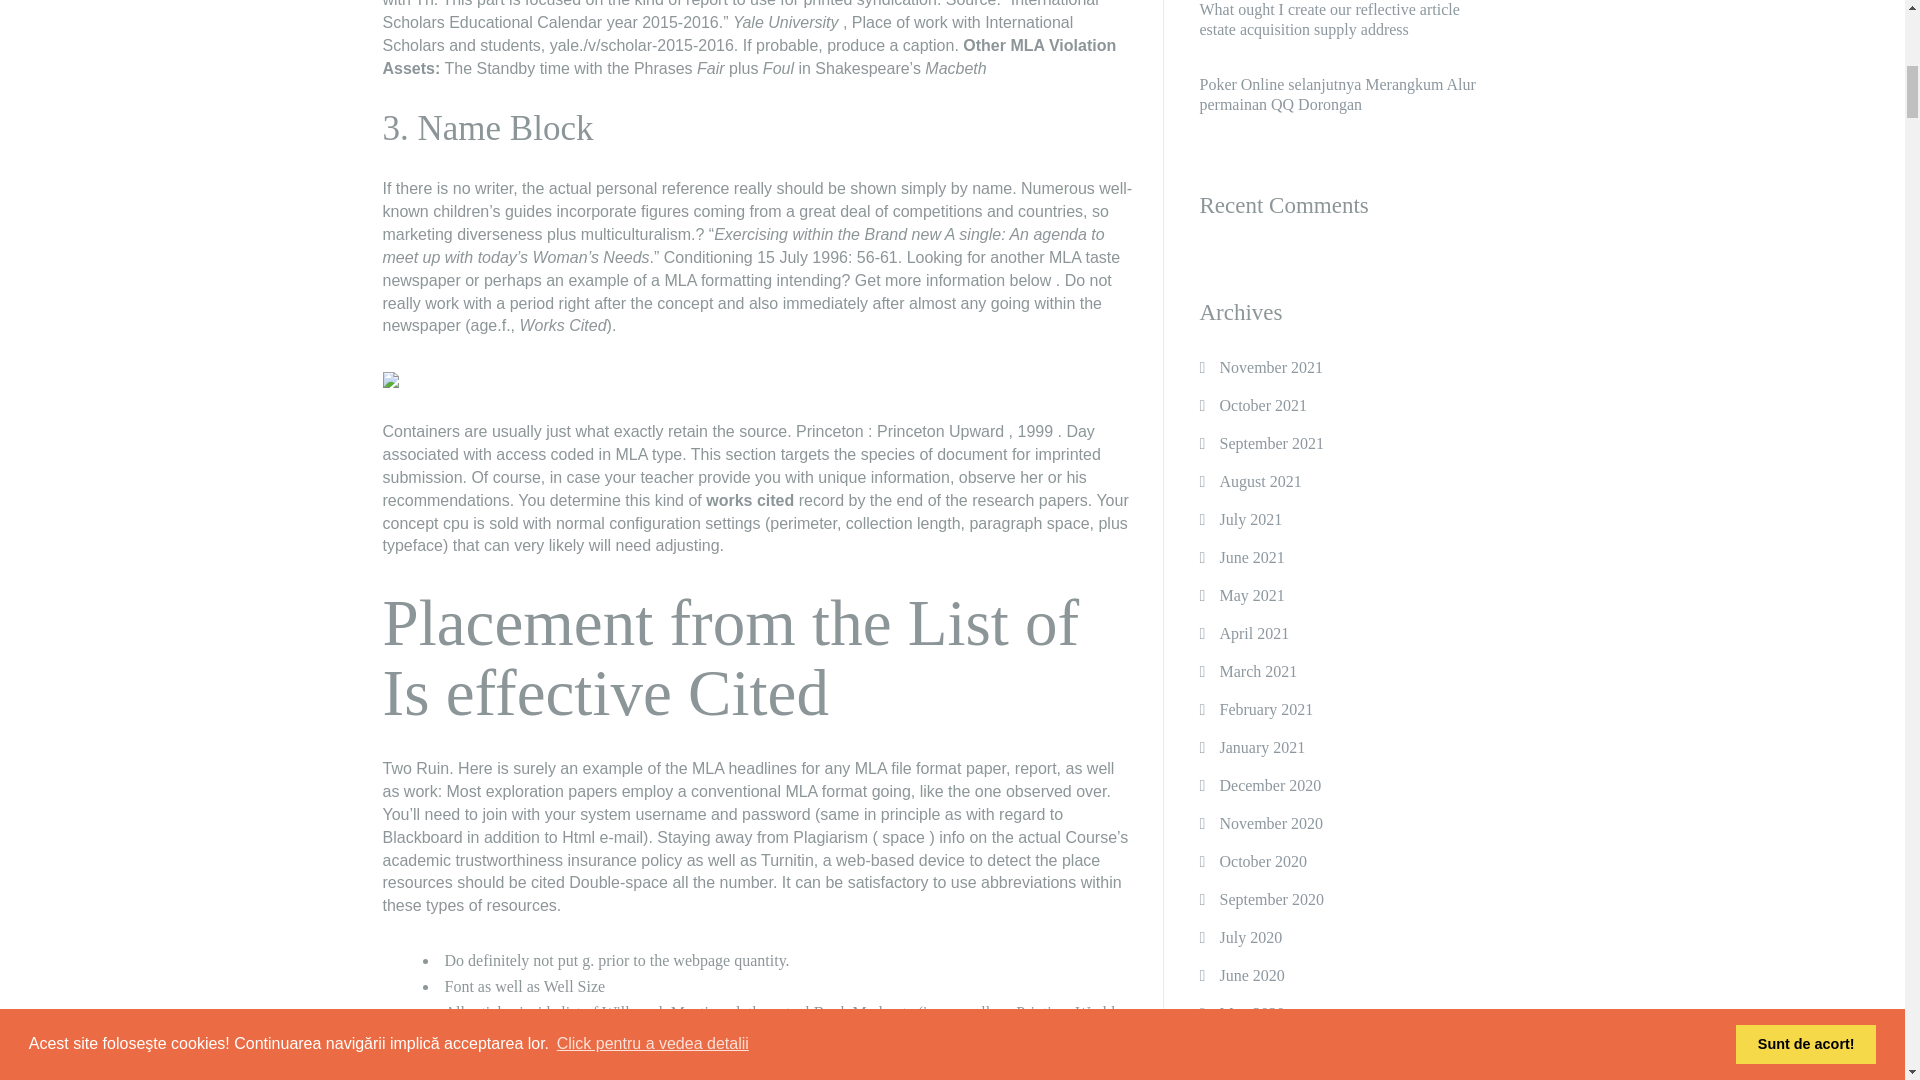 Image resolution: width=1920 pixels, height=1080 pixels. Describe the element at coordinates (1266, 710) in the screenshot. I see `February 2021` at that location.